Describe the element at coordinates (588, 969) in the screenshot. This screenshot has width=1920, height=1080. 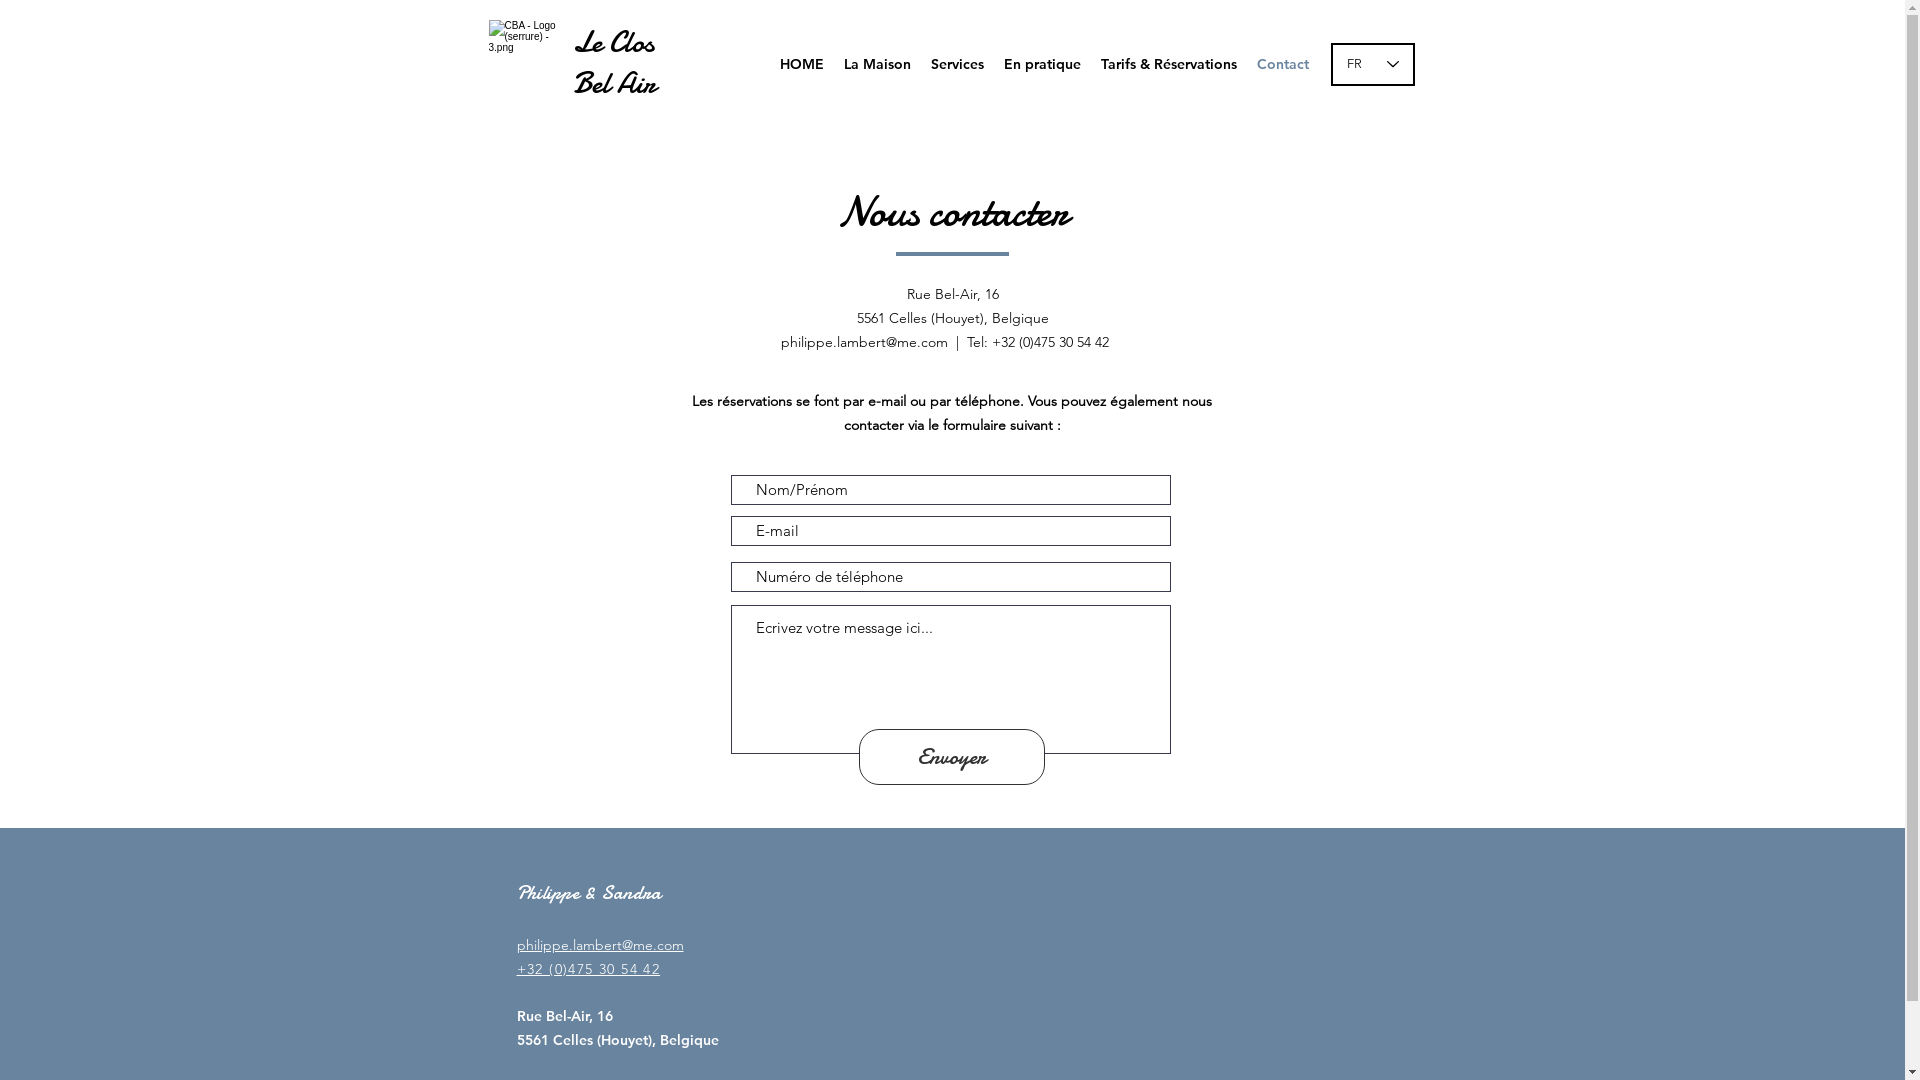
I see `+32 (0)475 30 54 42` at that location.